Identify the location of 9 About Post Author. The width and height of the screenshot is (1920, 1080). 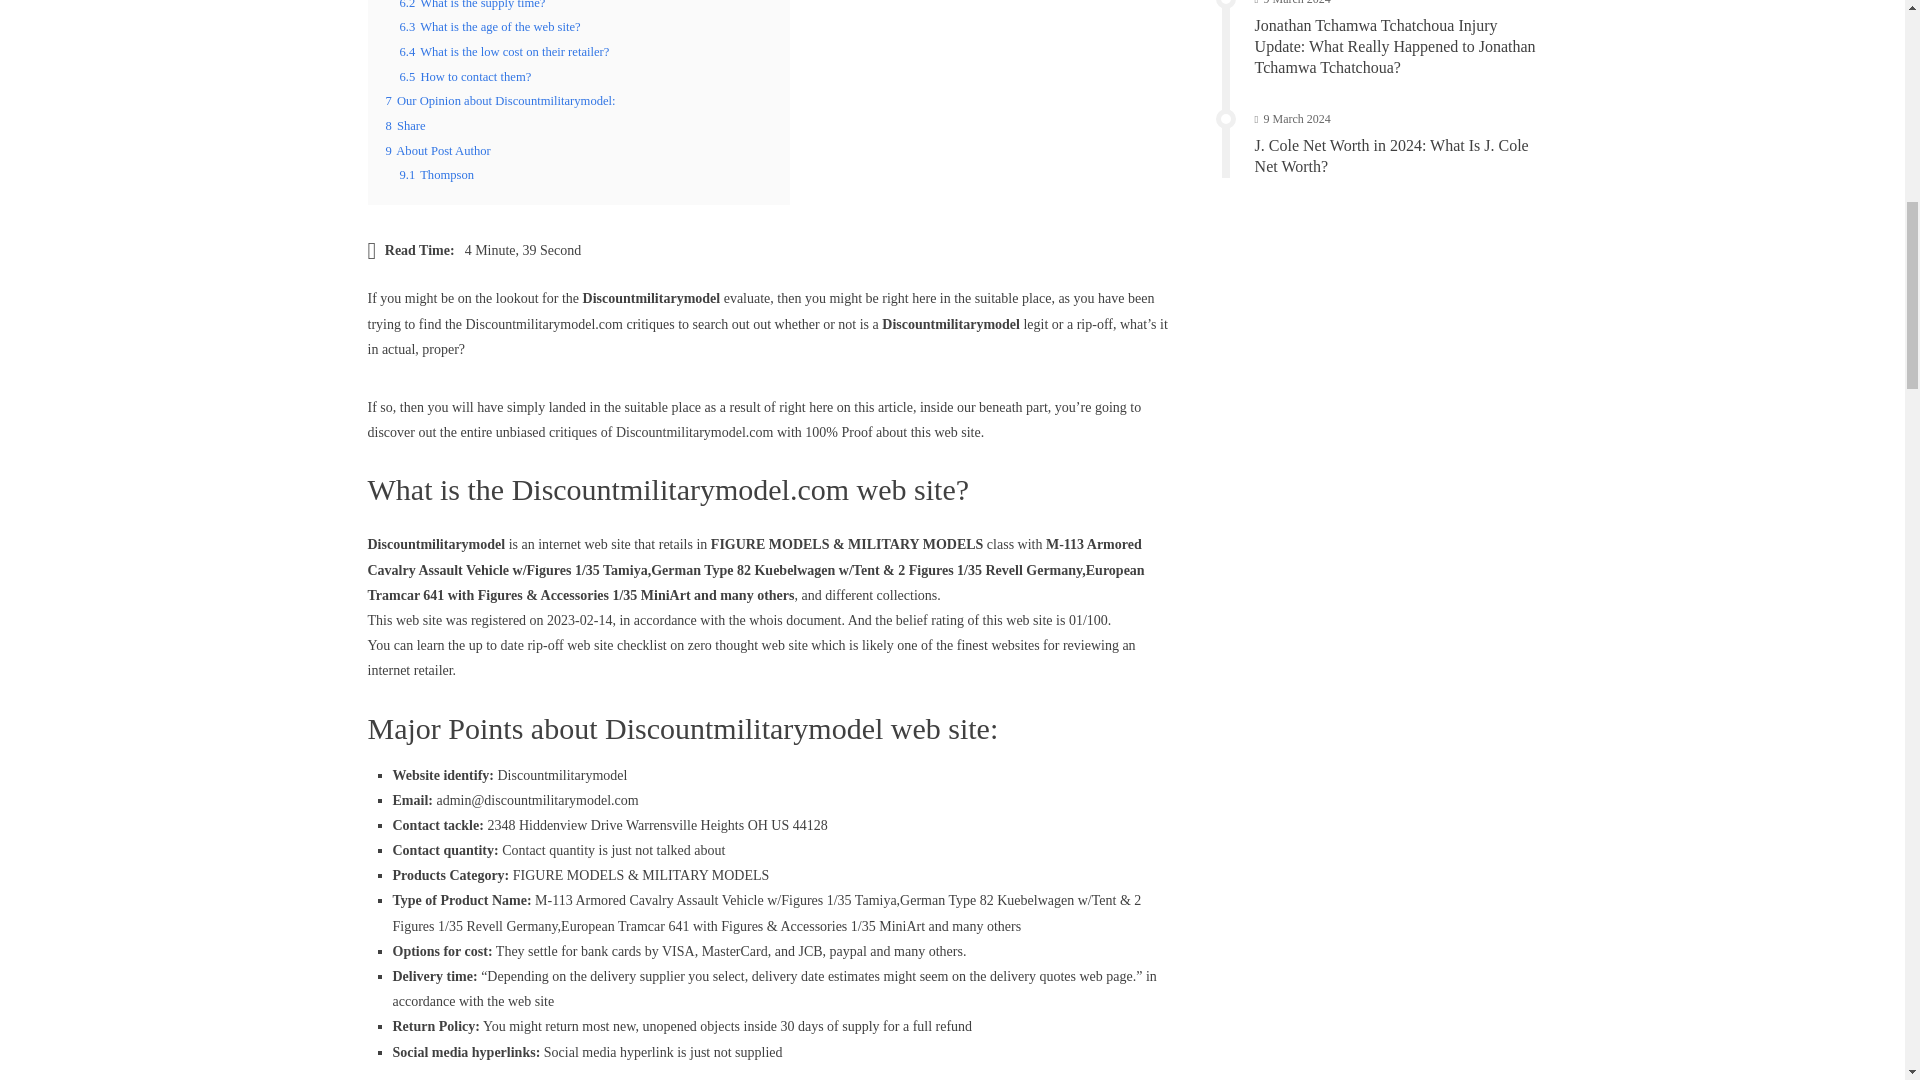
(438, 150).